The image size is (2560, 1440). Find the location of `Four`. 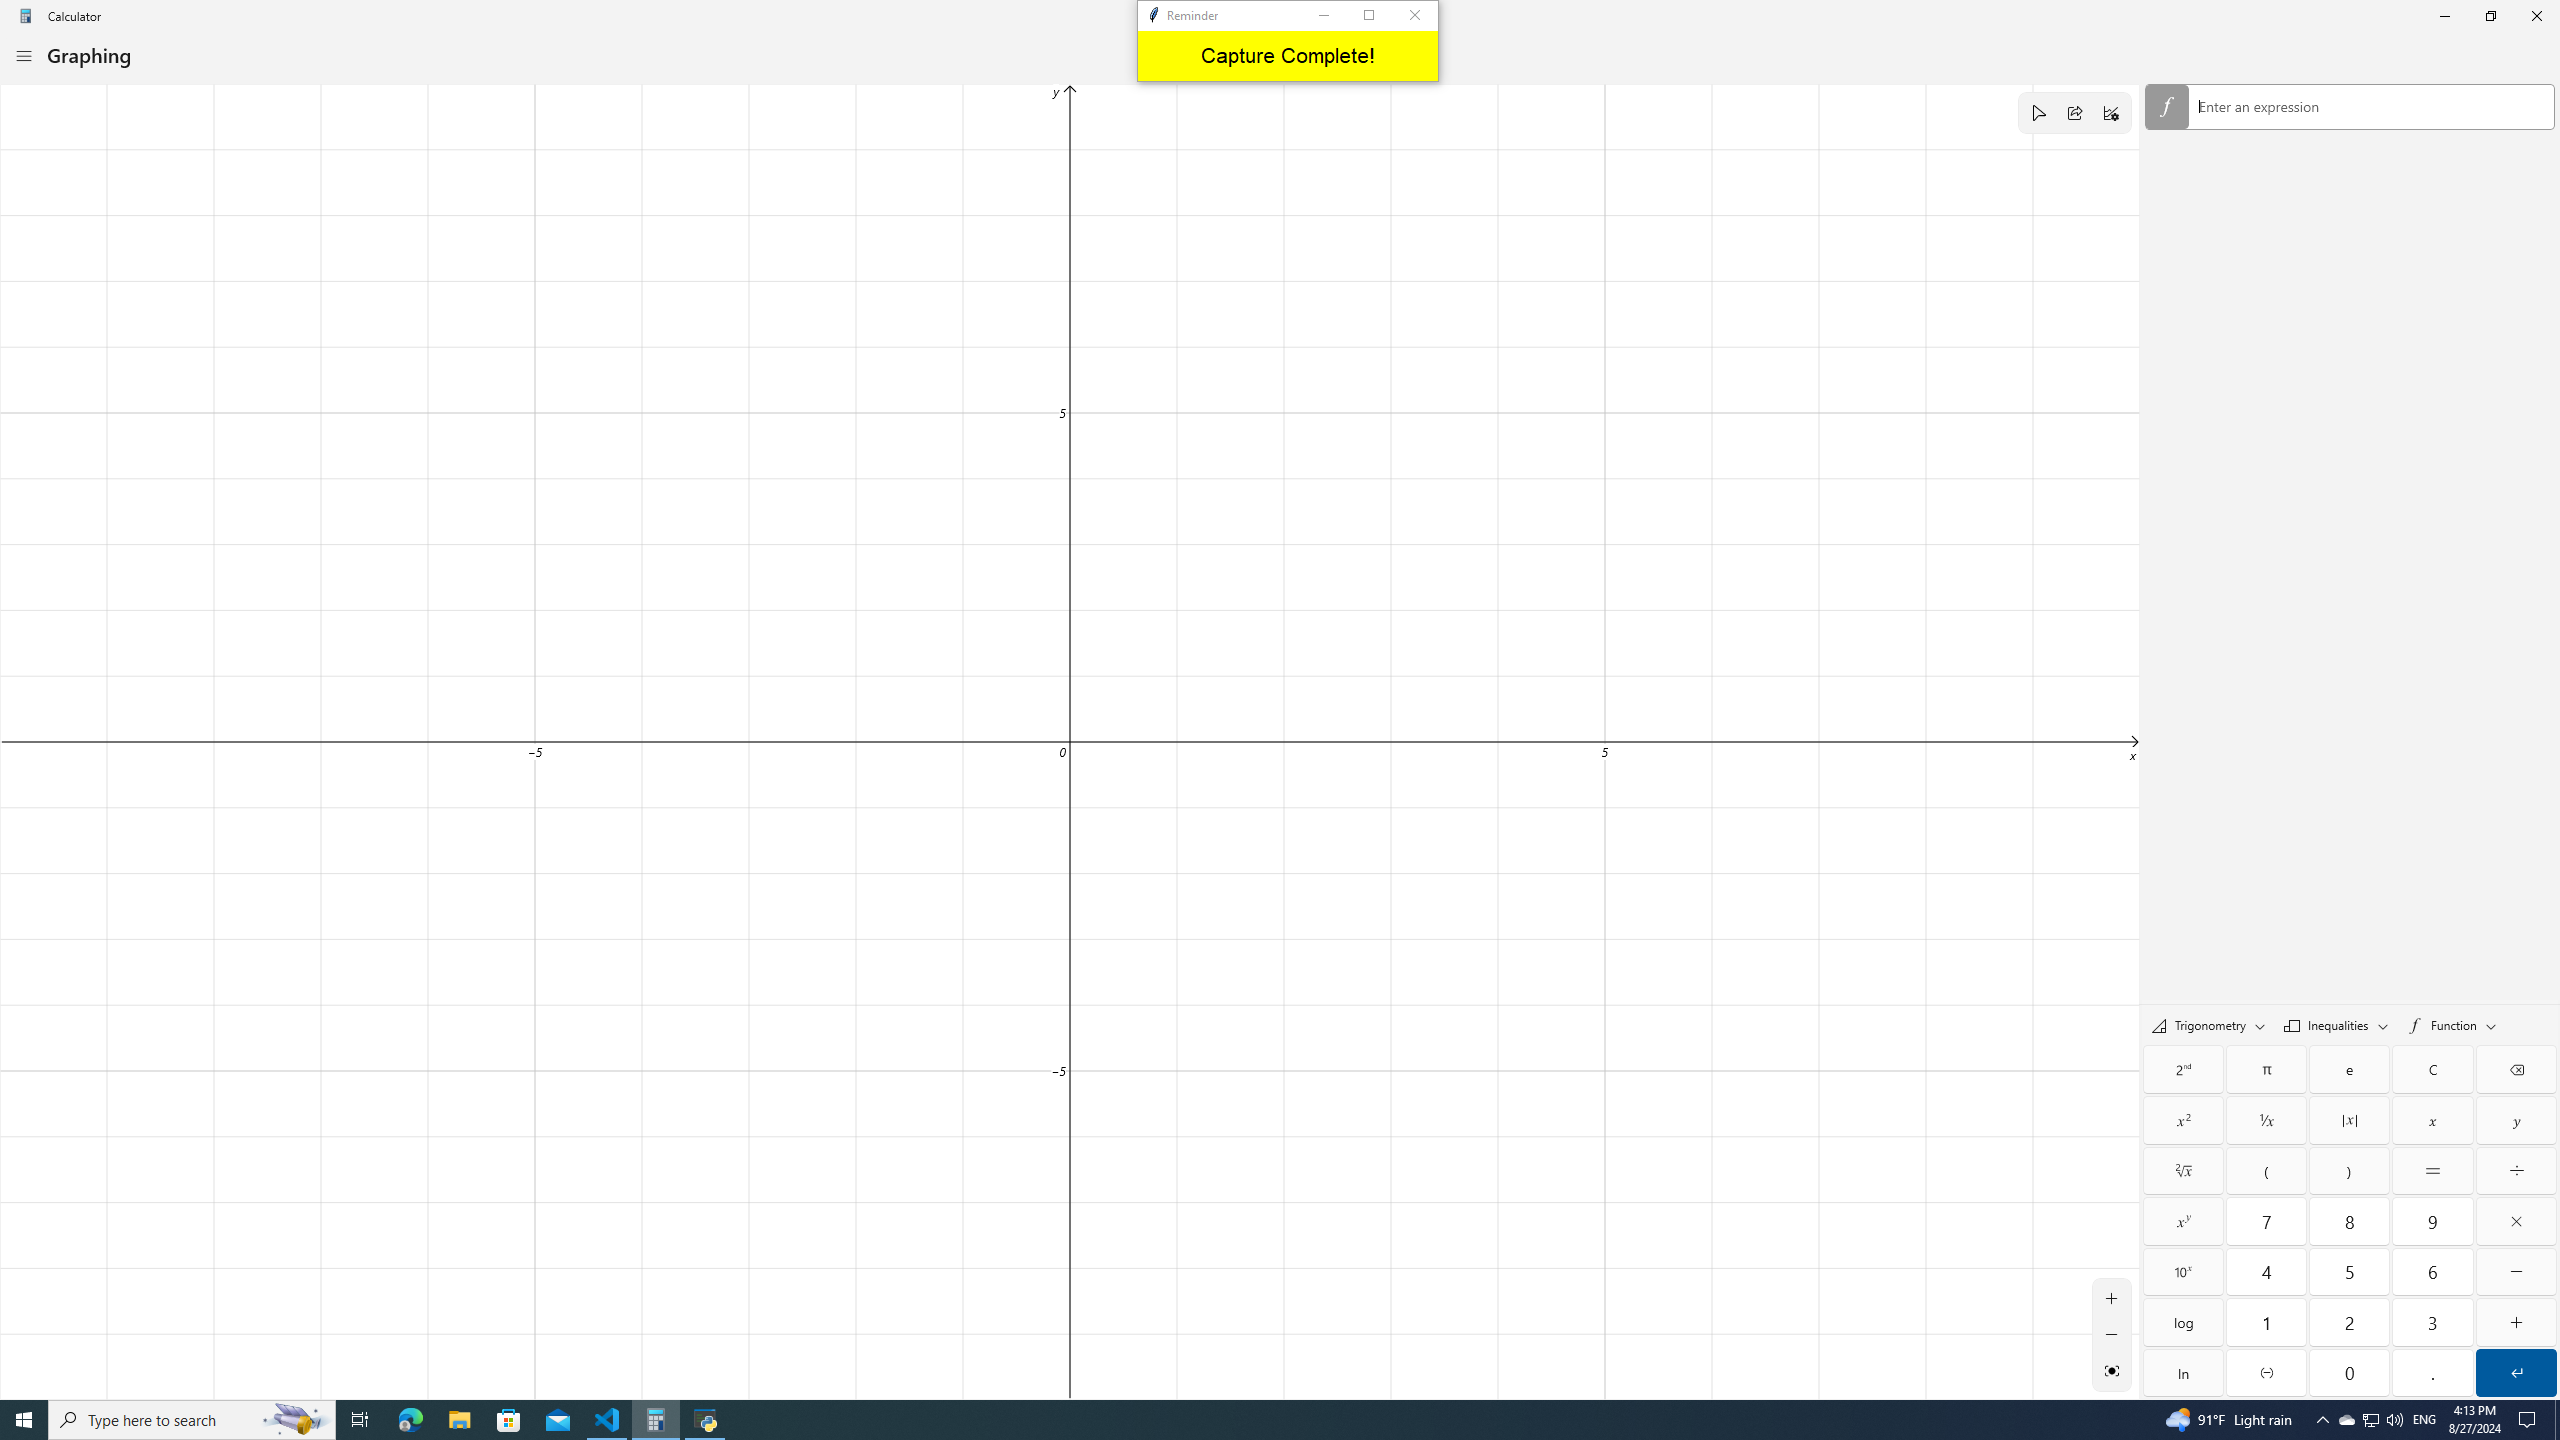

Four is located at coordinates (2266, 1272).